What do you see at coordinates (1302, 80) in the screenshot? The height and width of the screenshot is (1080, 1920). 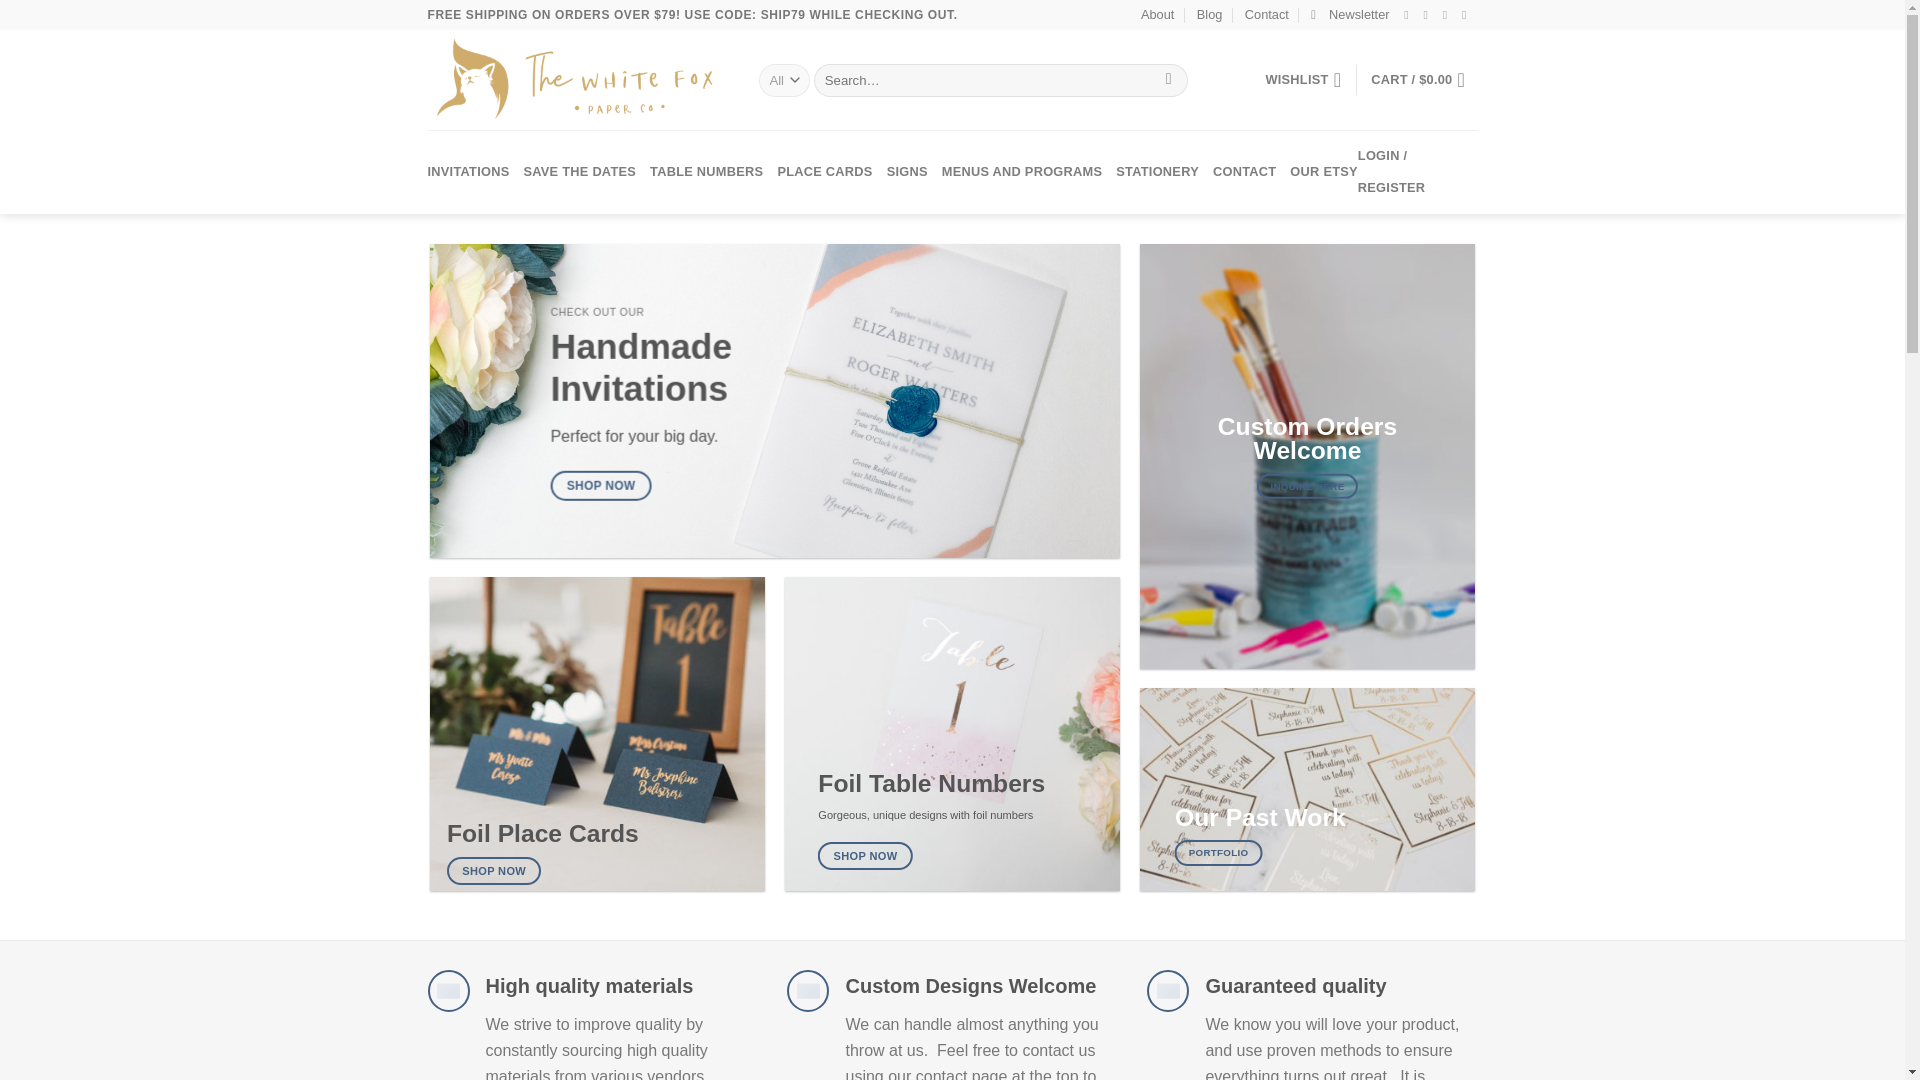 I see `WISHLIST` at bounding box center [1302, 80].